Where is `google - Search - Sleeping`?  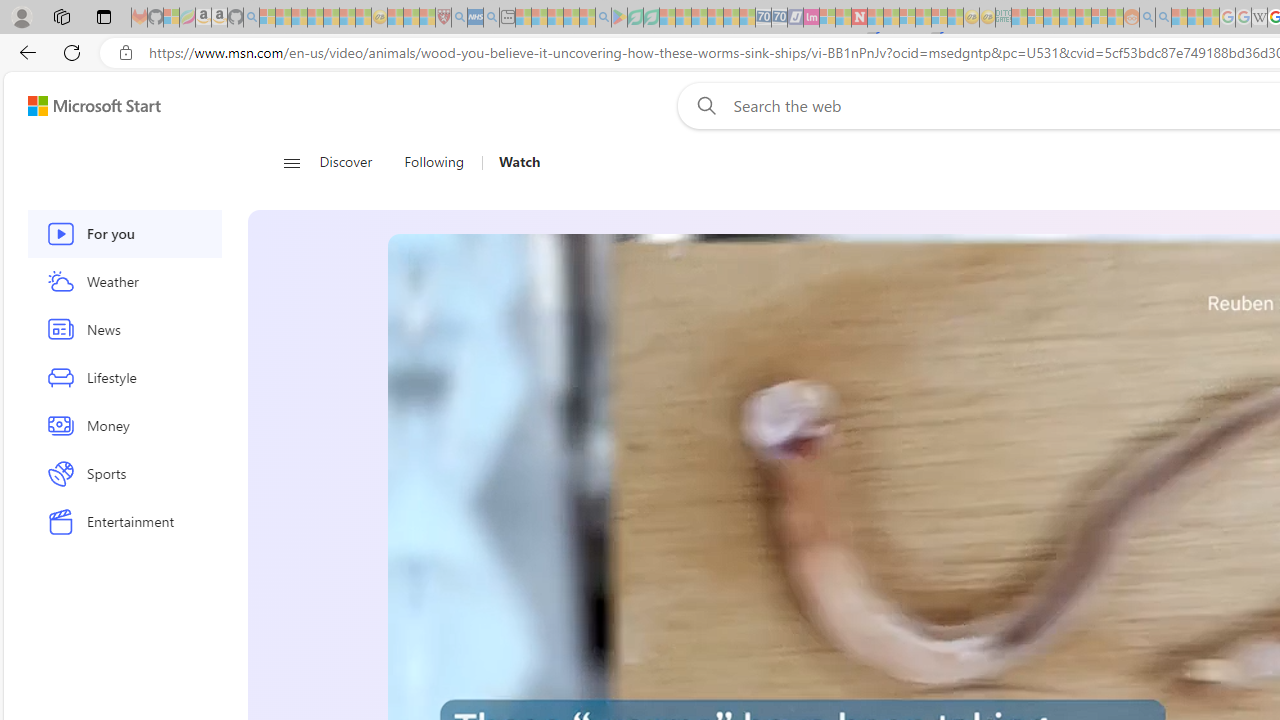 google - Search - Sleeping is located at coordinates (603, 18).